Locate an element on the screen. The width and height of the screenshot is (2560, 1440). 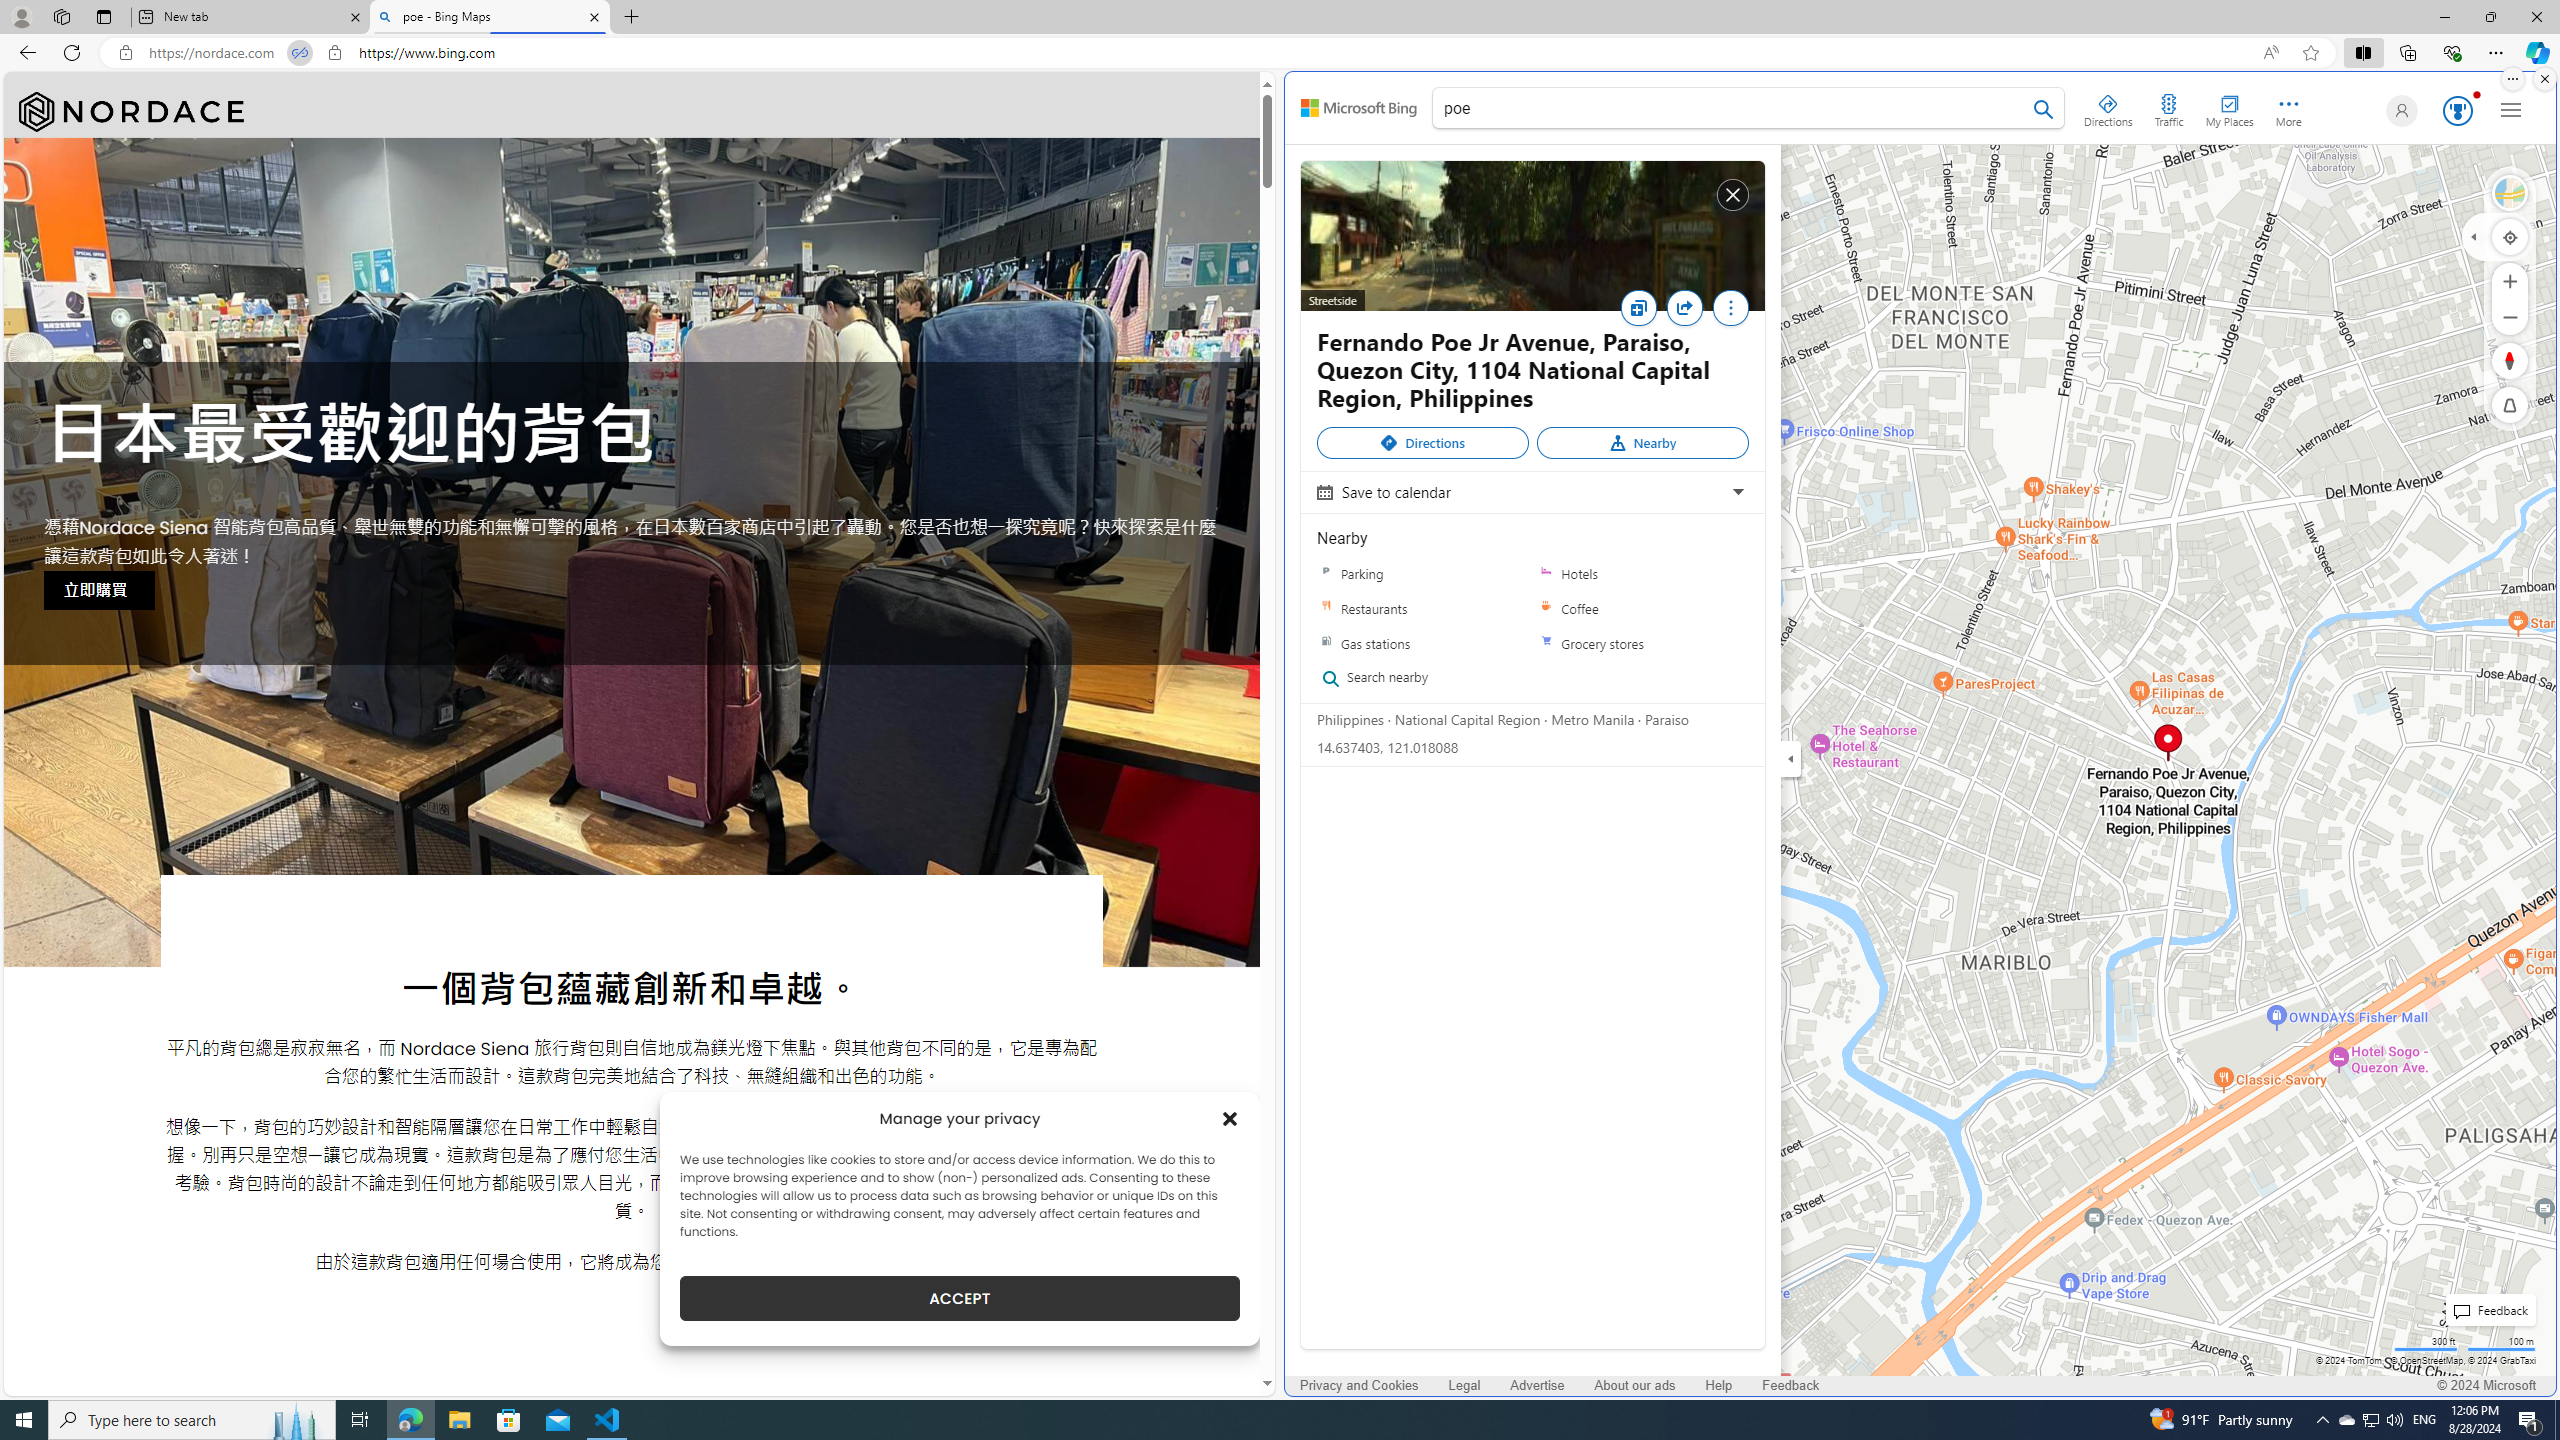
Directions is located at coordinates (1422, 443).